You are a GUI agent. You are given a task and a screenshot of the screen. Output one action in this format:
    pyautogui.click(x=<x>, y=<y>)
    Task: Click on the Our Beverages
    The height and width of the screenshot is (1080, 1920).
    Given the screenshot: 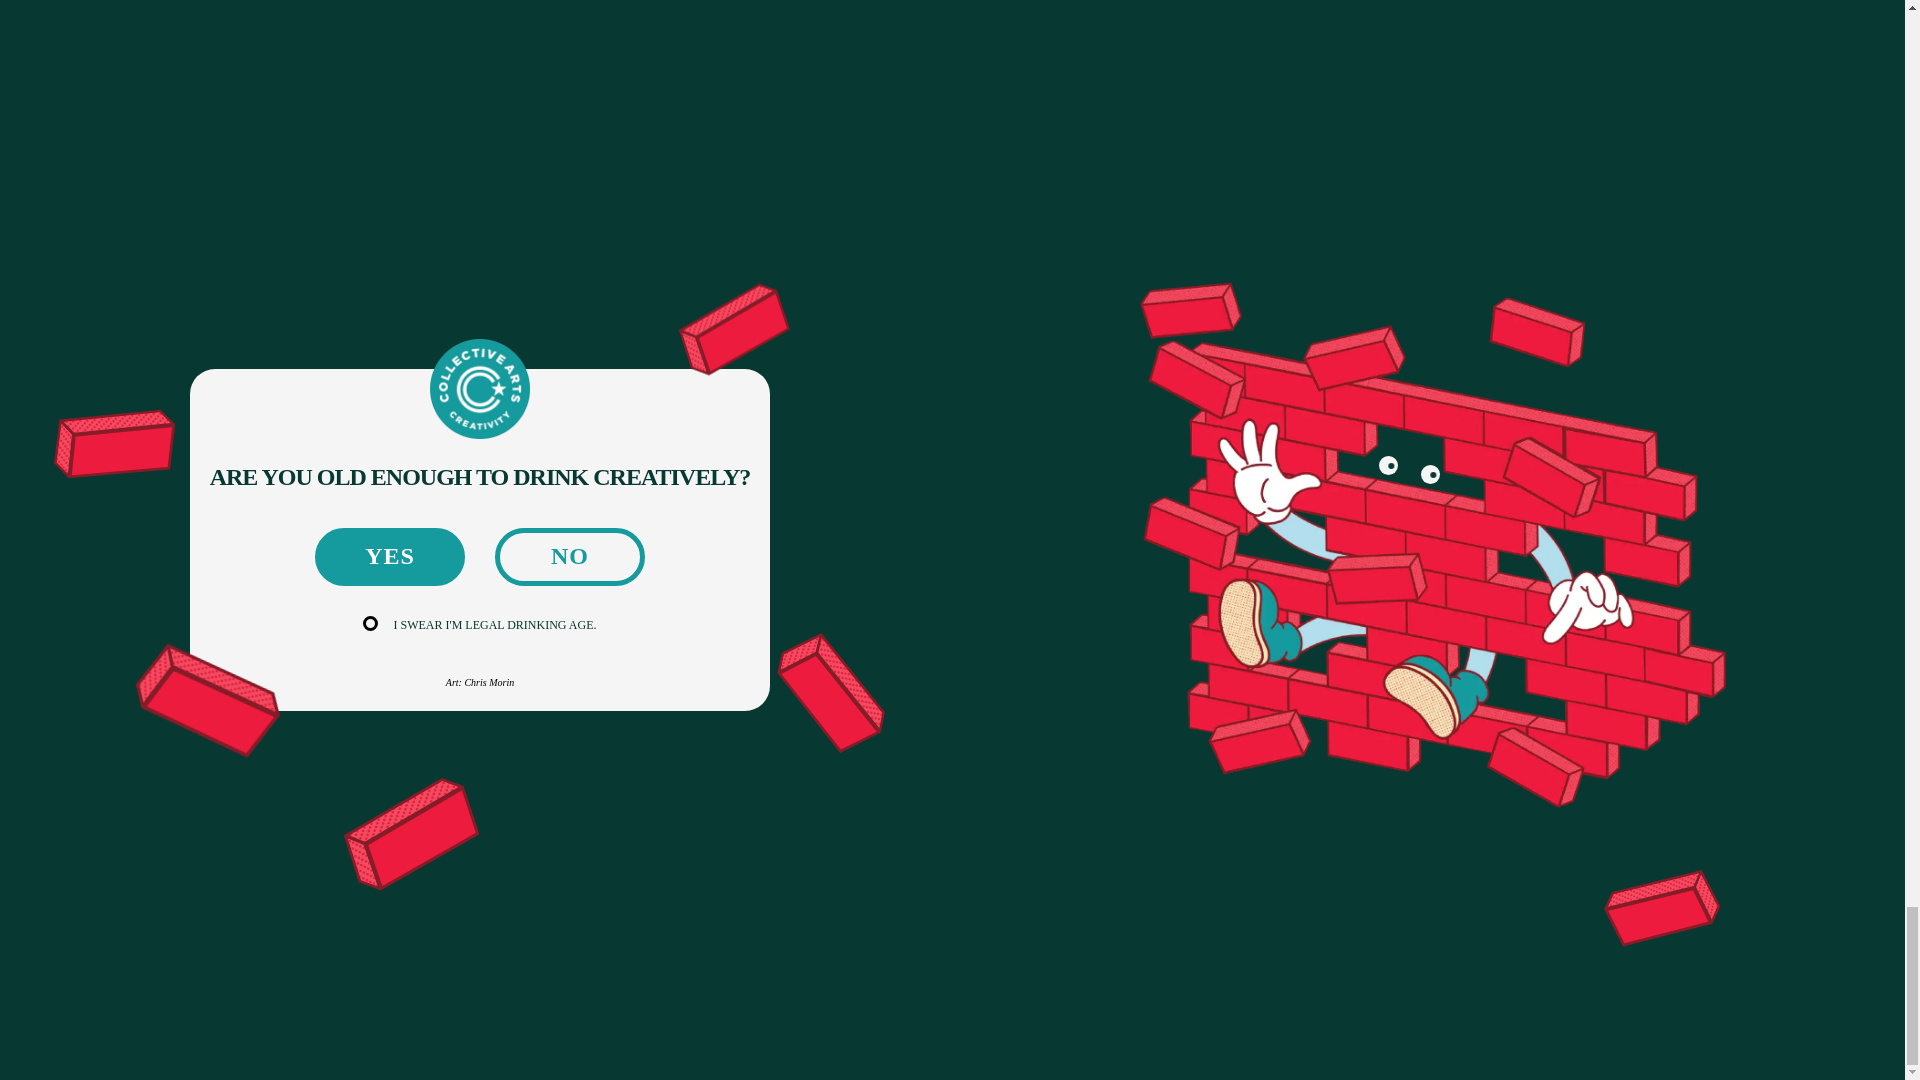 What is the action you would take?
    pyautogui.click(x=715, y=754)
    